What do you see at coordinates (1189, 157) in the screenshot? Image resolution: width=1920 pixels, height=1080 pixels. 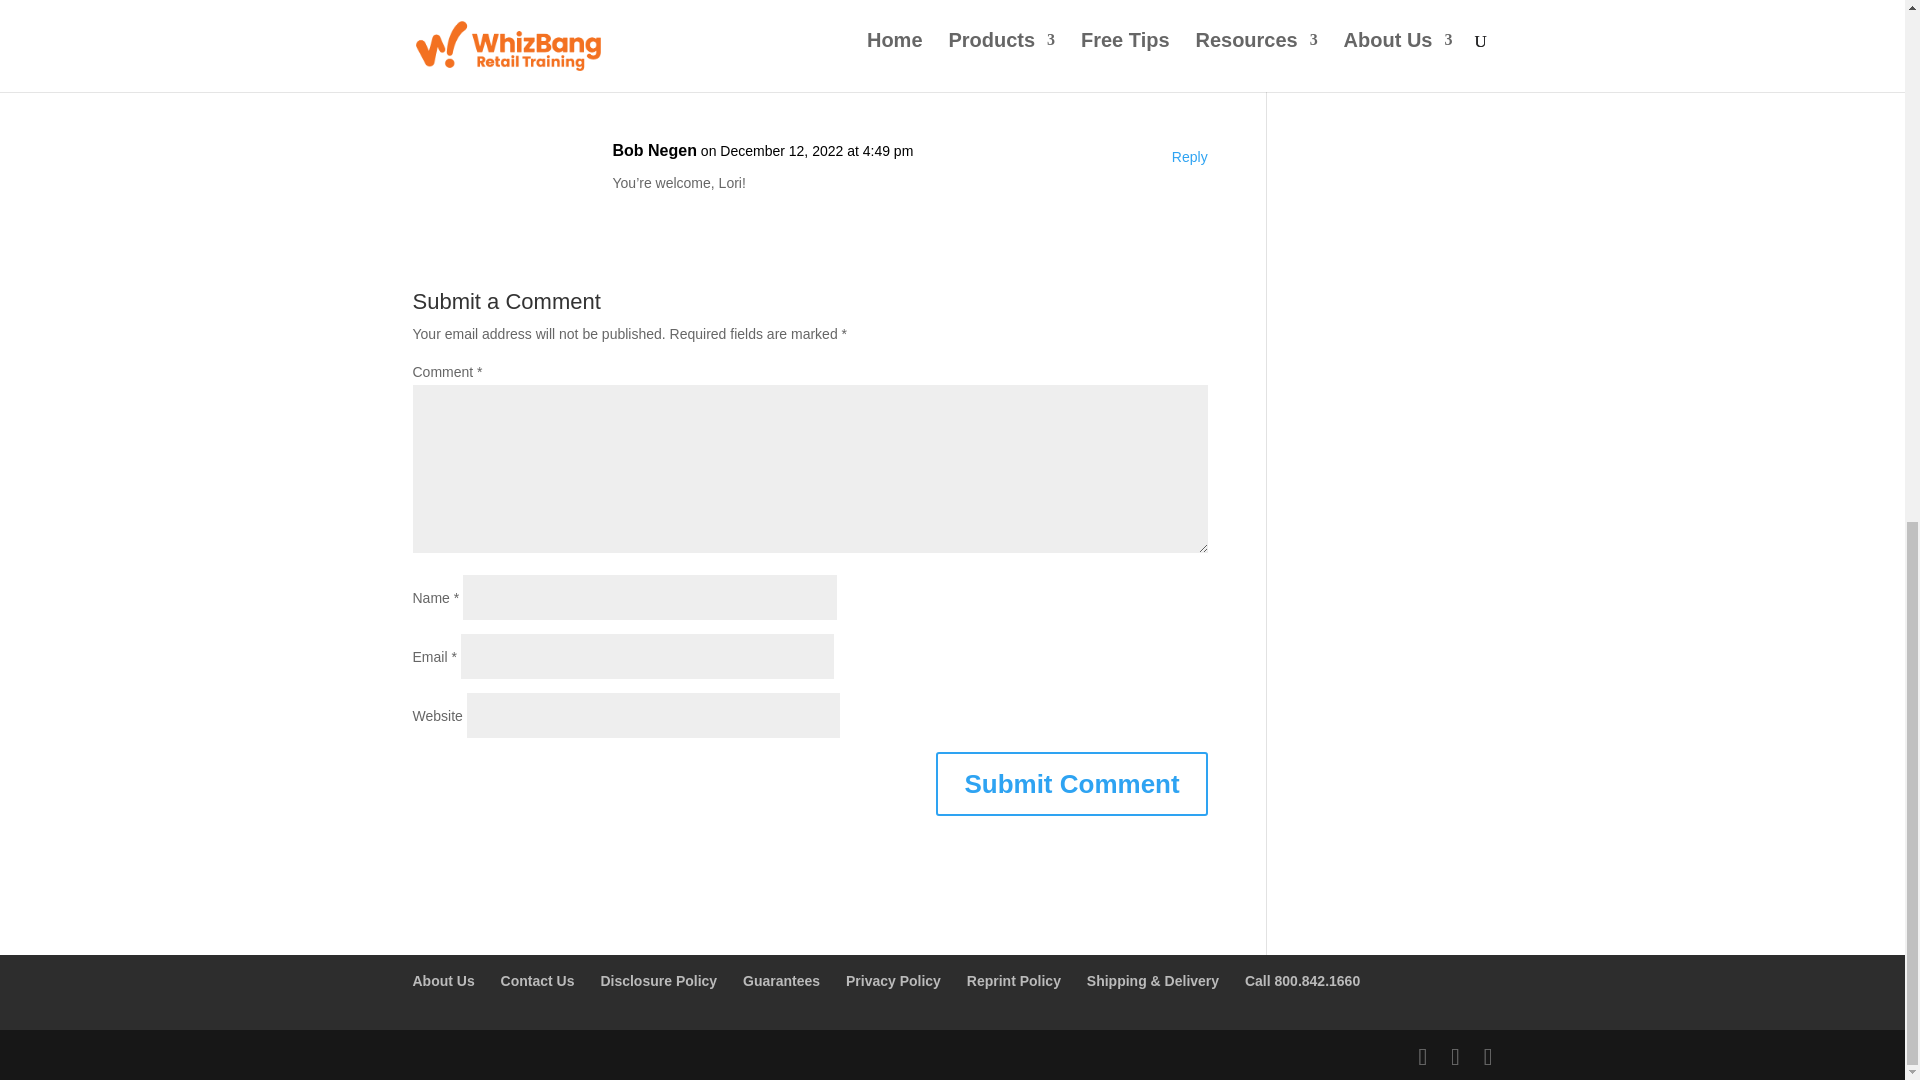 I see `Reply` at bounding box center [1189, 157].